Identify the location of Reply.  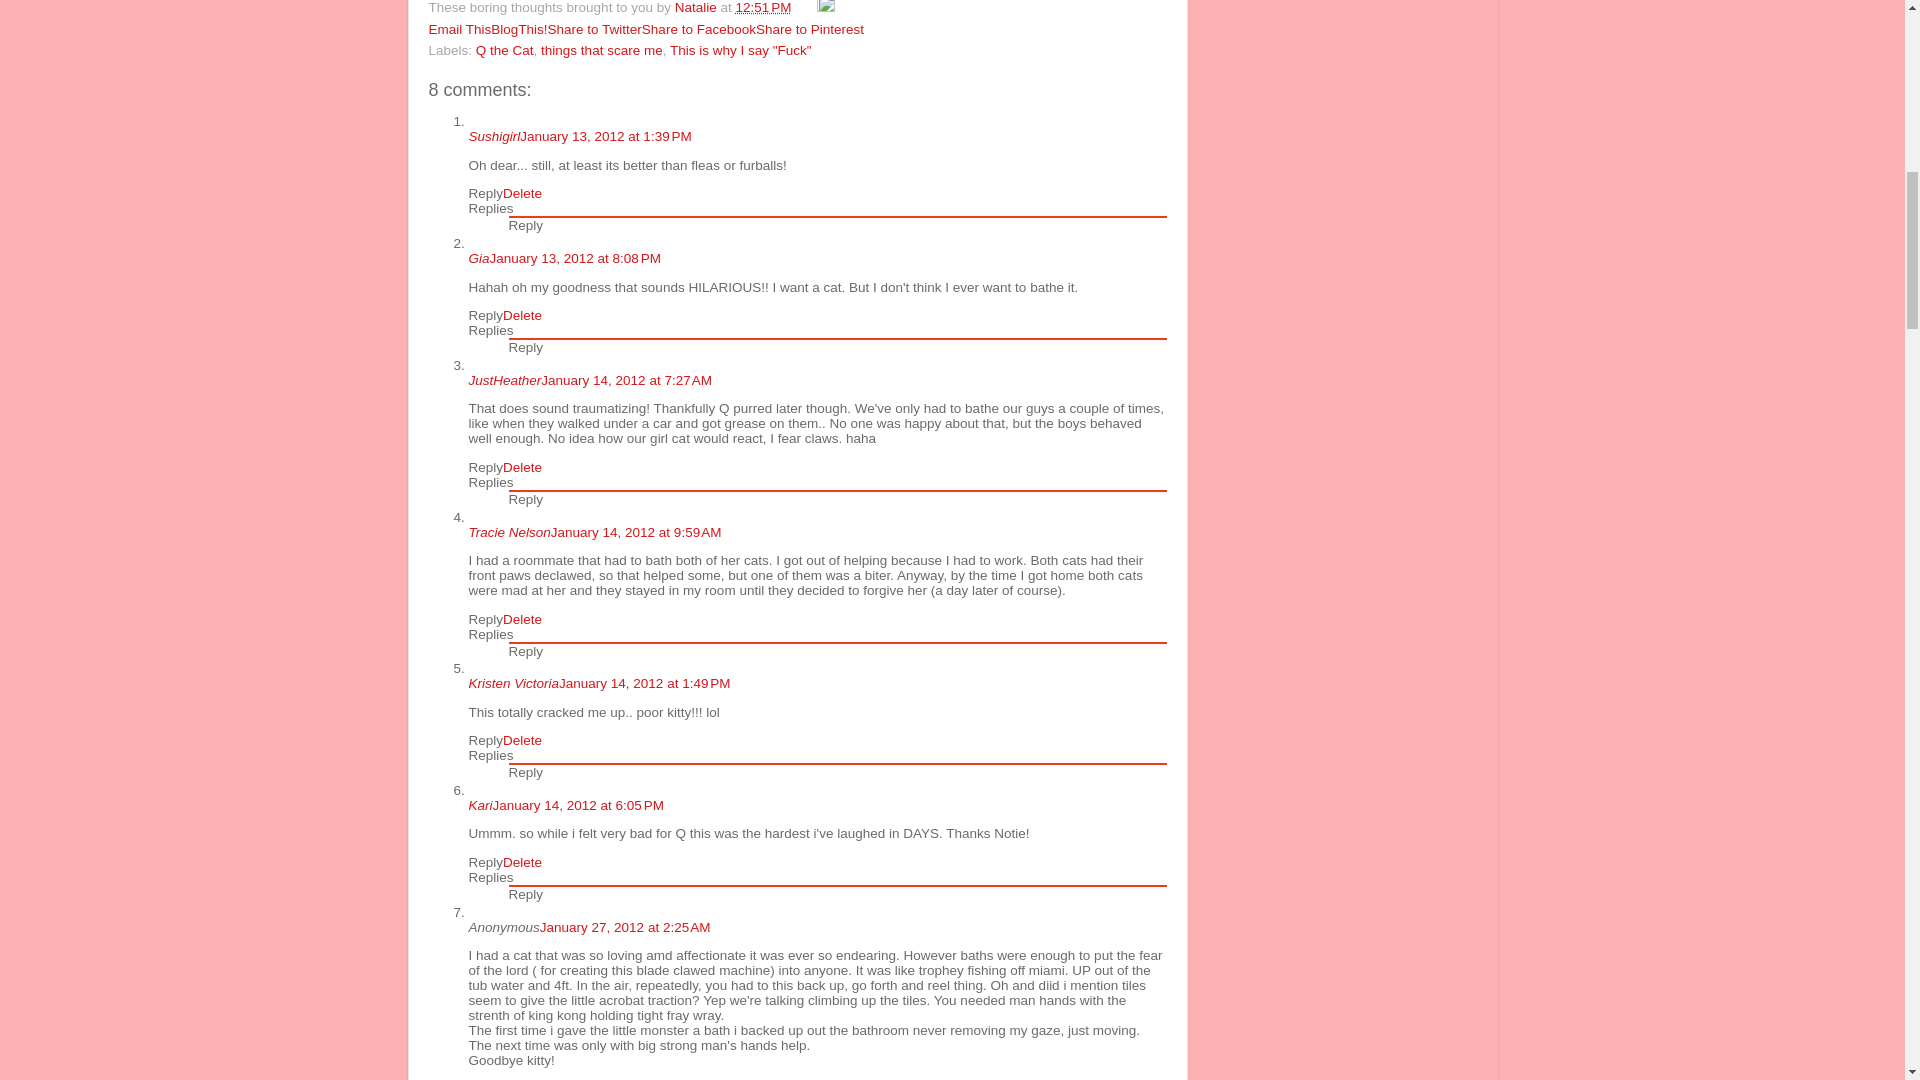
(526, 226).